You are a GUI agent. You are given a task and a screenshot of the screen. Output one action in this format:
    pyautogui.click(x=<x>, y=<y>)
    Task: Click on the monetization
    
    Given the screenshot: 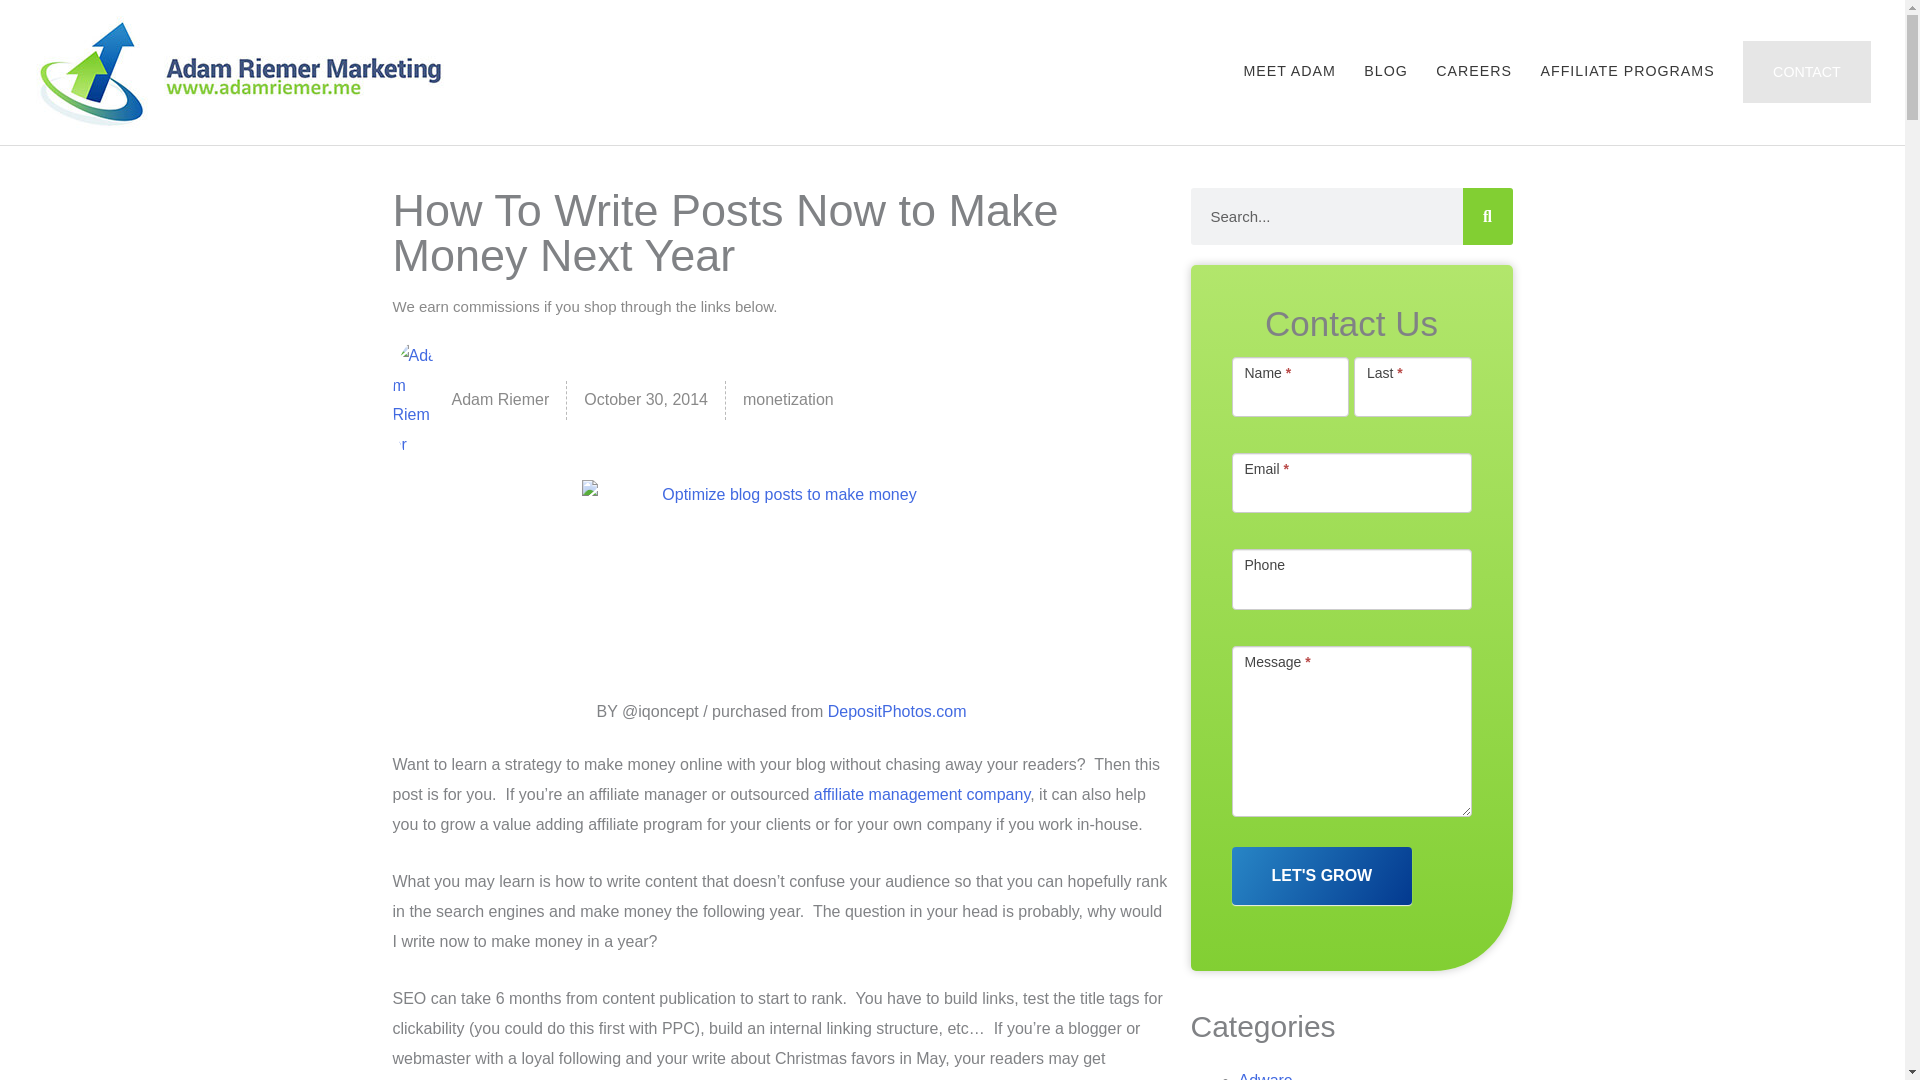 What is the action you would take?
    pyautogui.click(x=788, y=399)
    